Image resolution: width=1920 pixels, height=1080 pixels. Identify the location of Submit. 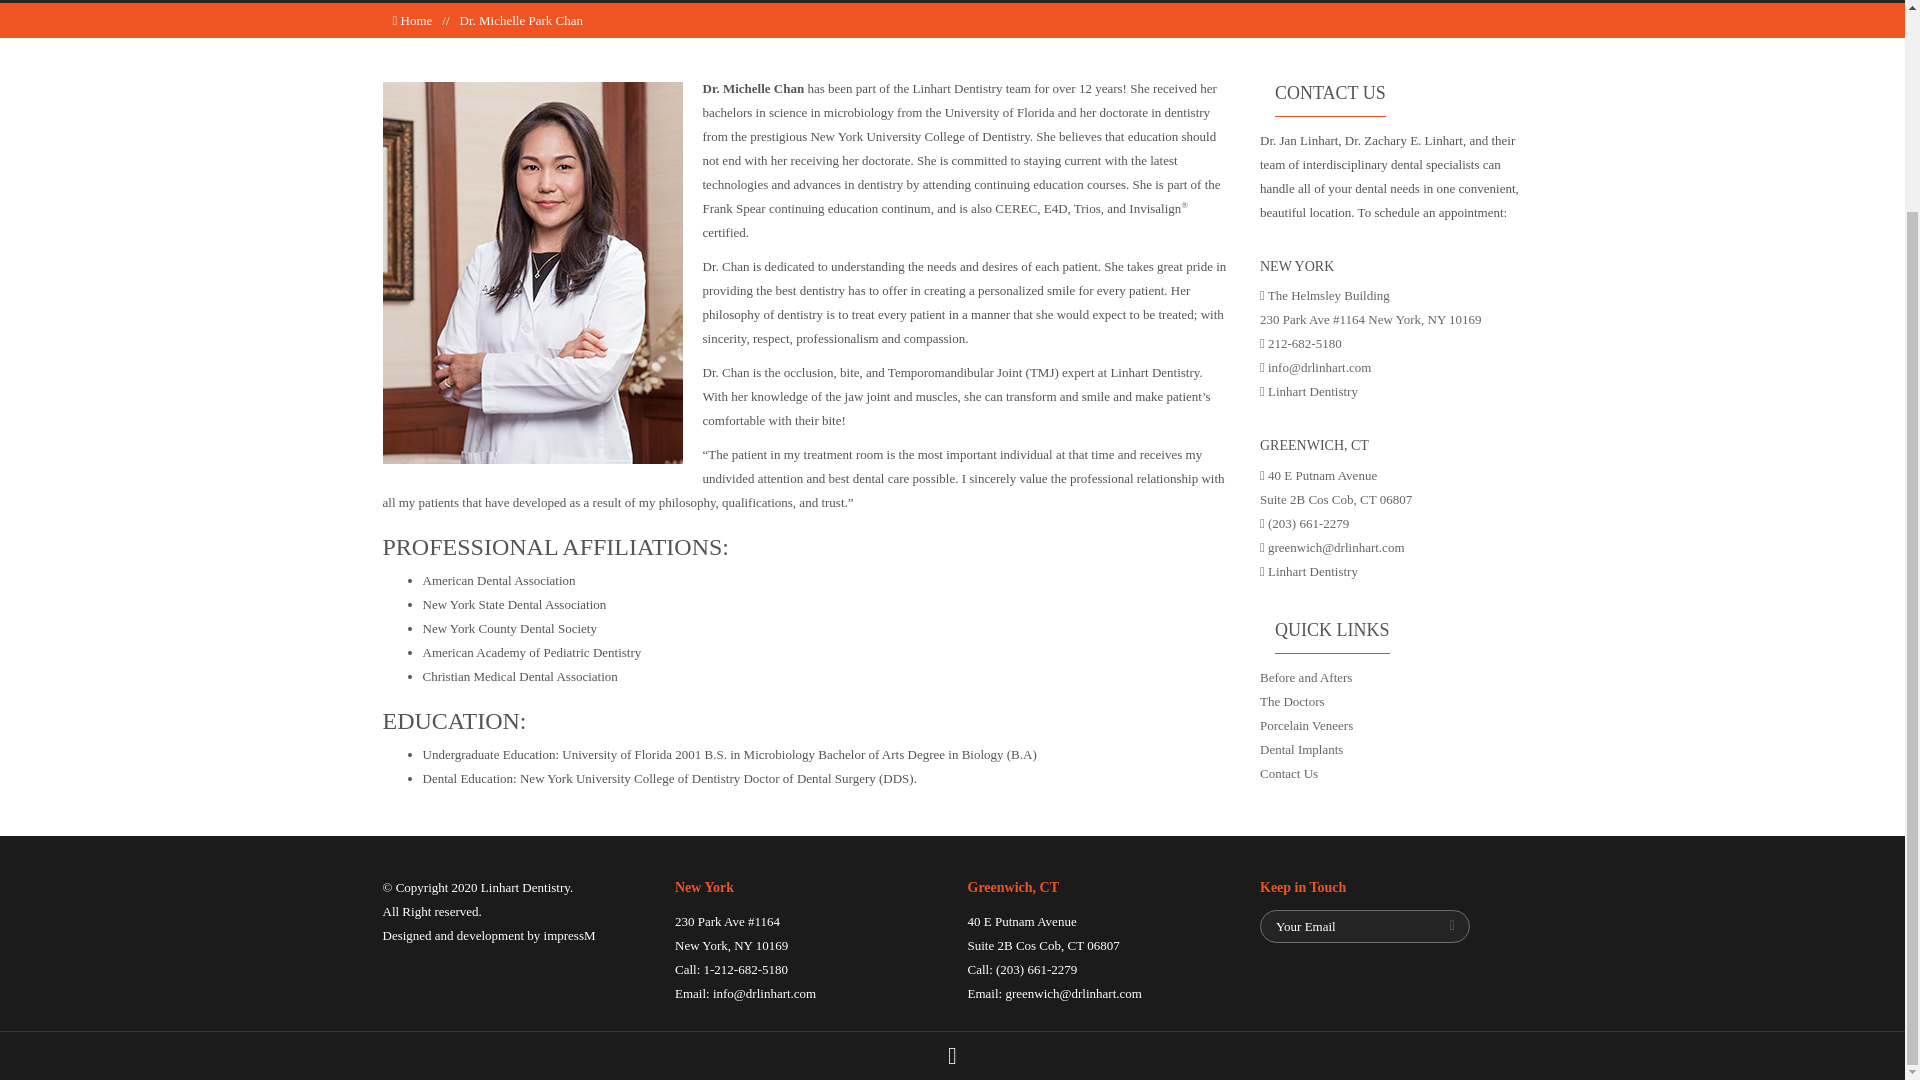
(1451, 927).